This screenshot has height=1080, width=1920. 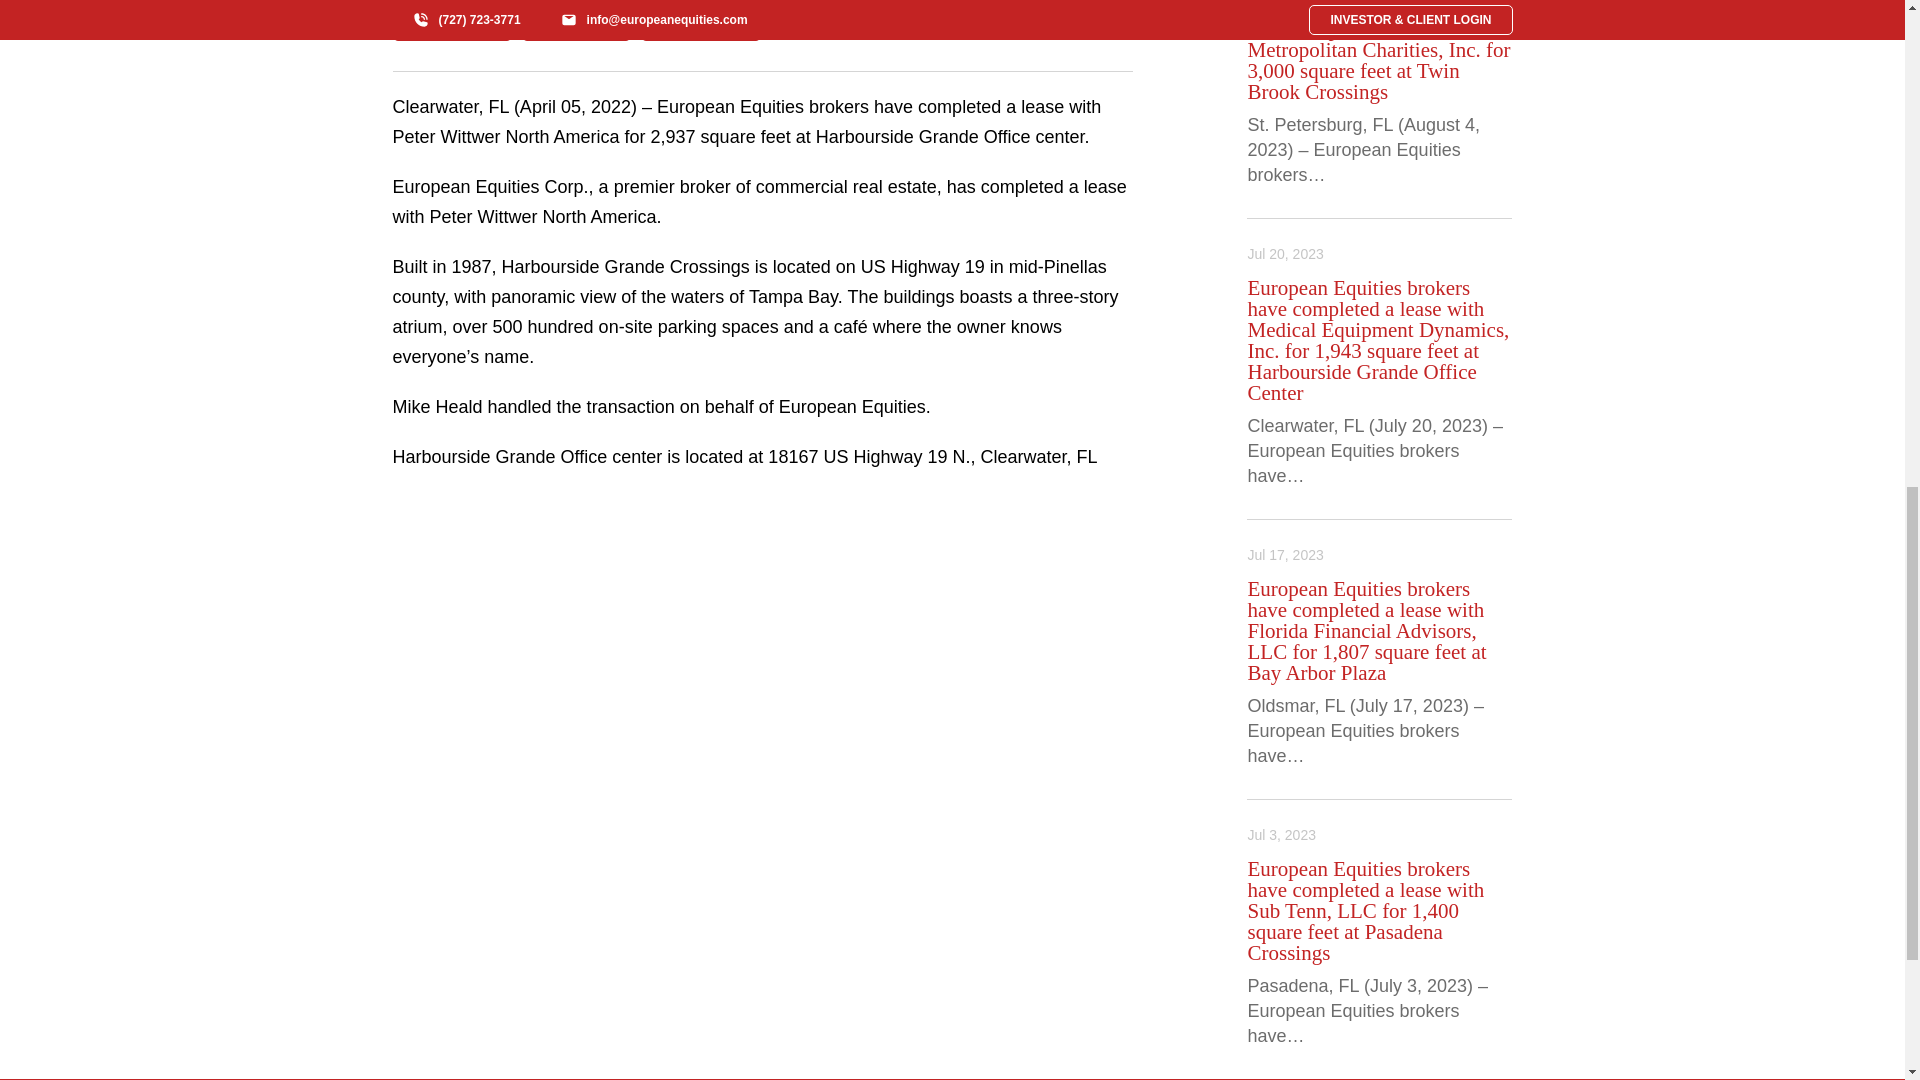 I want to click on SHARE, so click(x=452, y=20).